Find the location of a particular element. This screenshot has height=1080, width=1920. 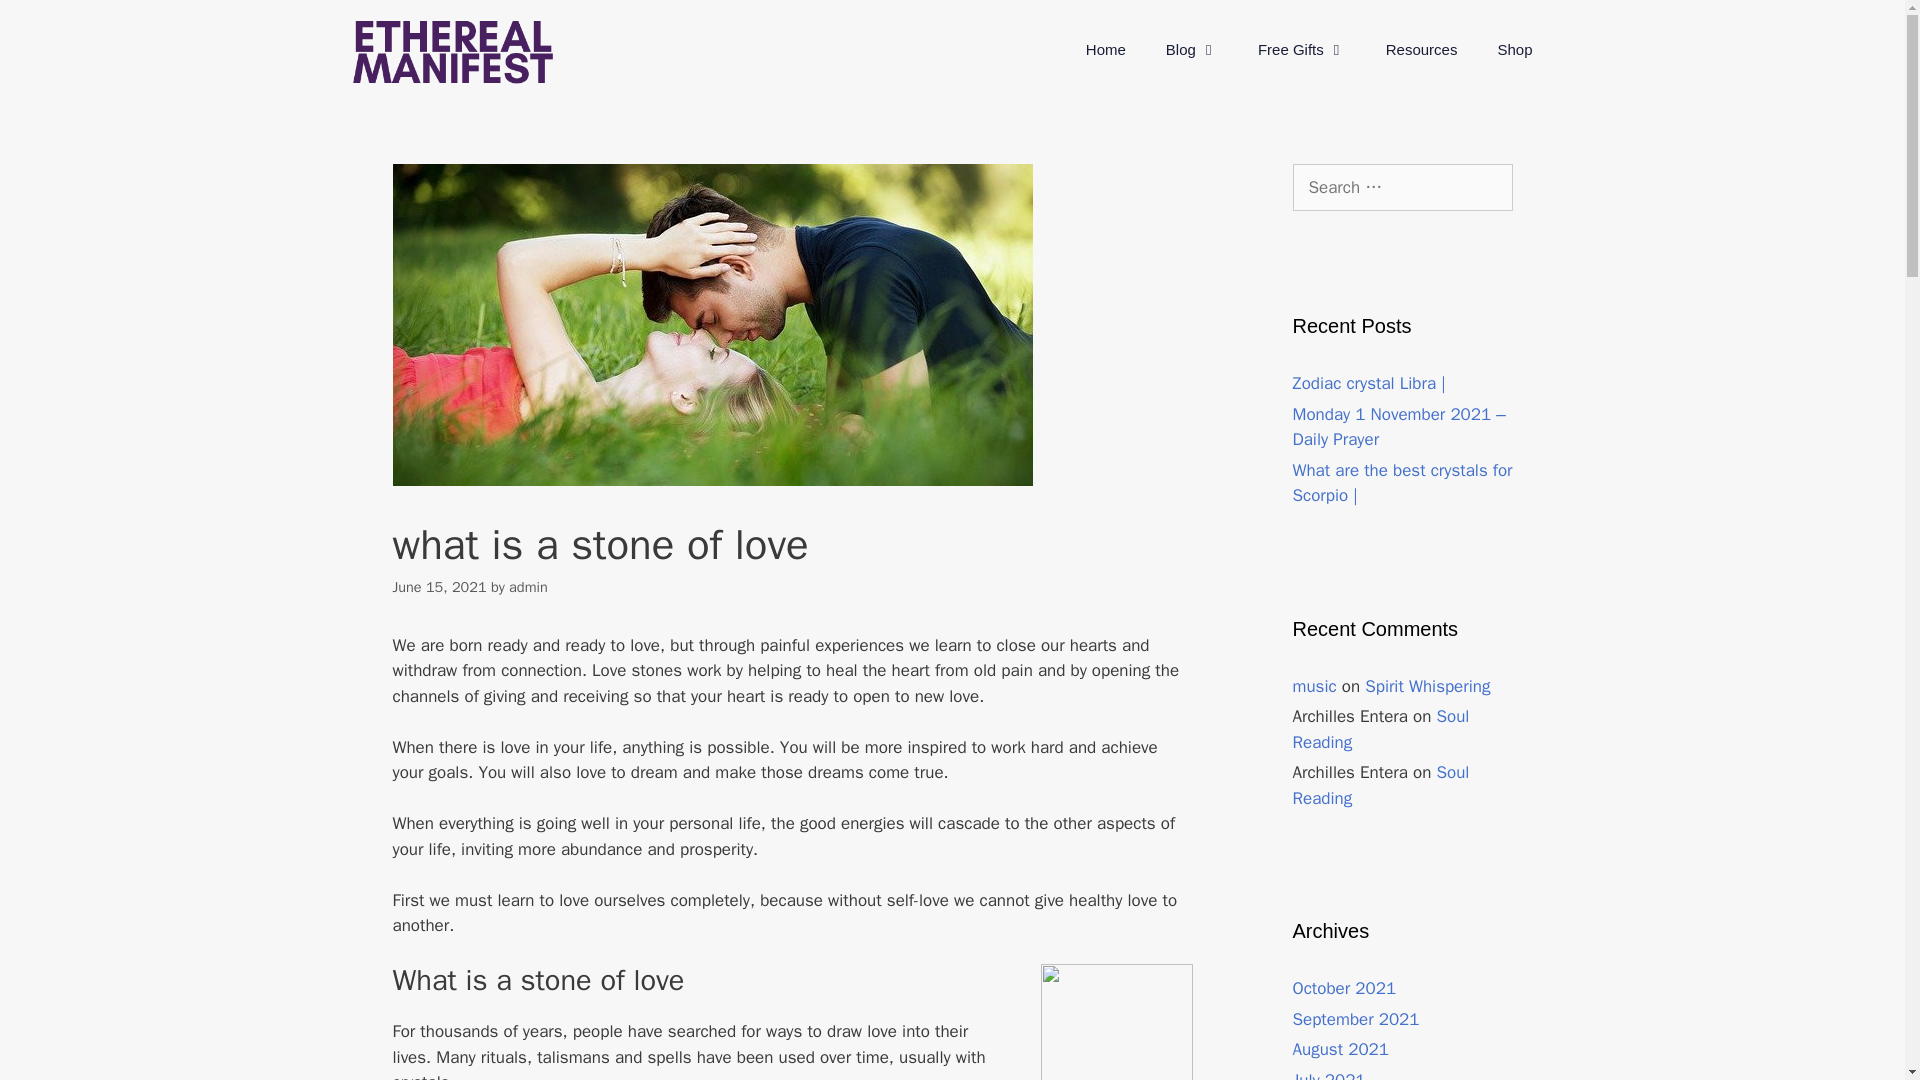

Search is located at coordinates (48, 24).